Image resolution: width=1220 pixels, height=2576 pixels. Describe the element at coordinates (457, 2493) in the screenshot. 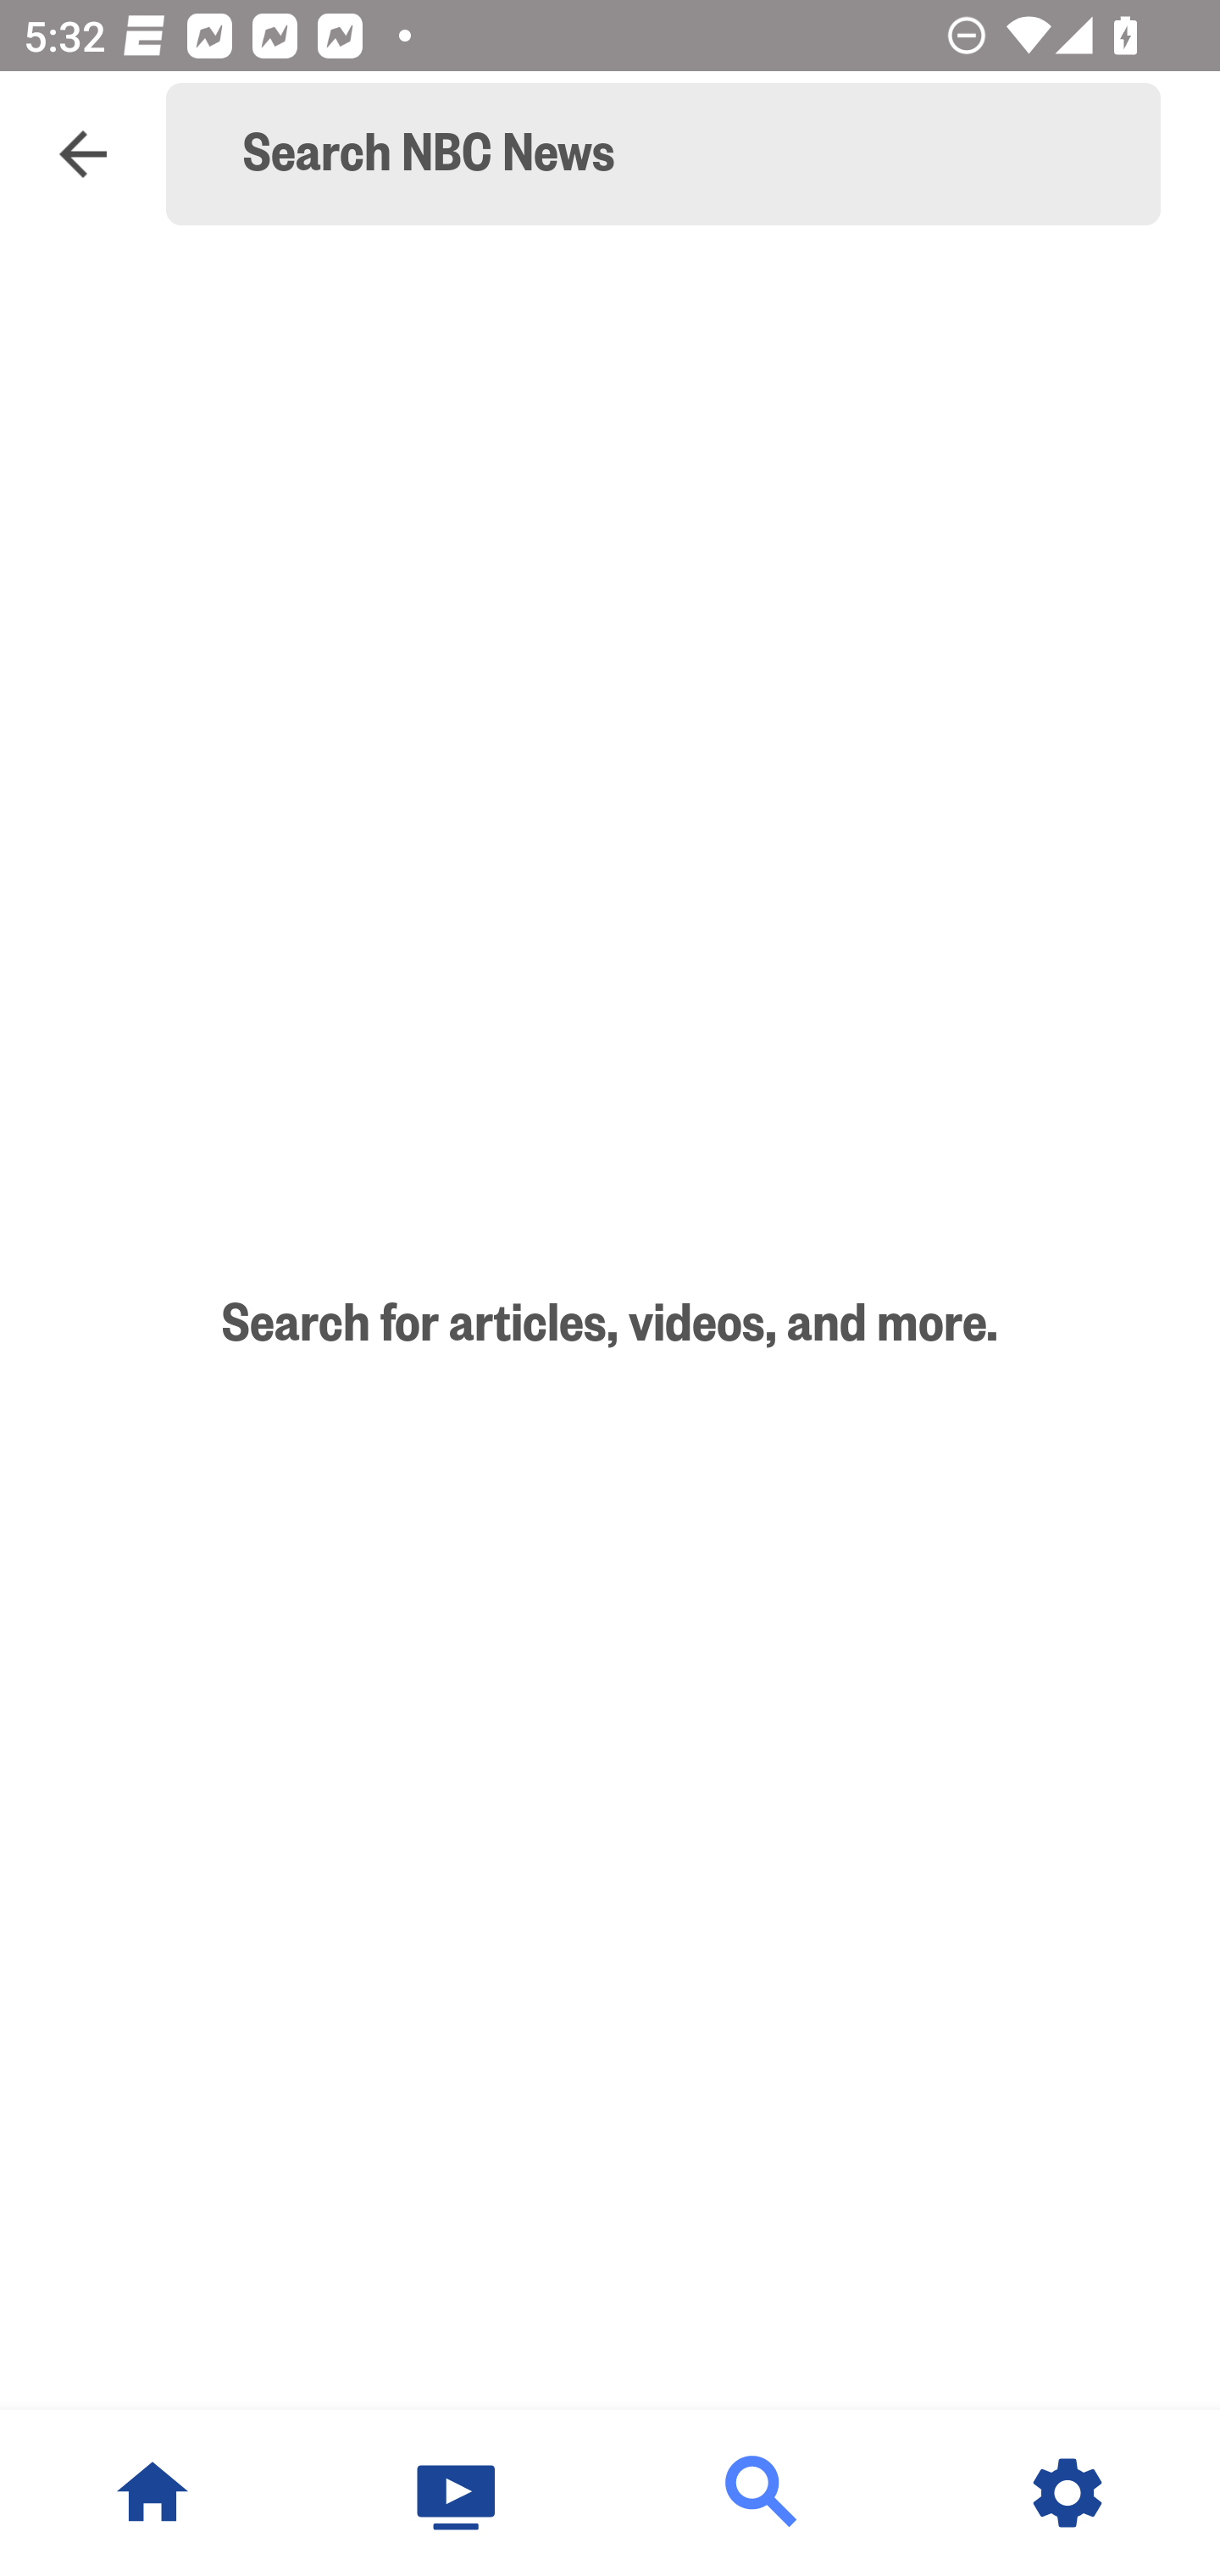

I see `Watch` at that location.